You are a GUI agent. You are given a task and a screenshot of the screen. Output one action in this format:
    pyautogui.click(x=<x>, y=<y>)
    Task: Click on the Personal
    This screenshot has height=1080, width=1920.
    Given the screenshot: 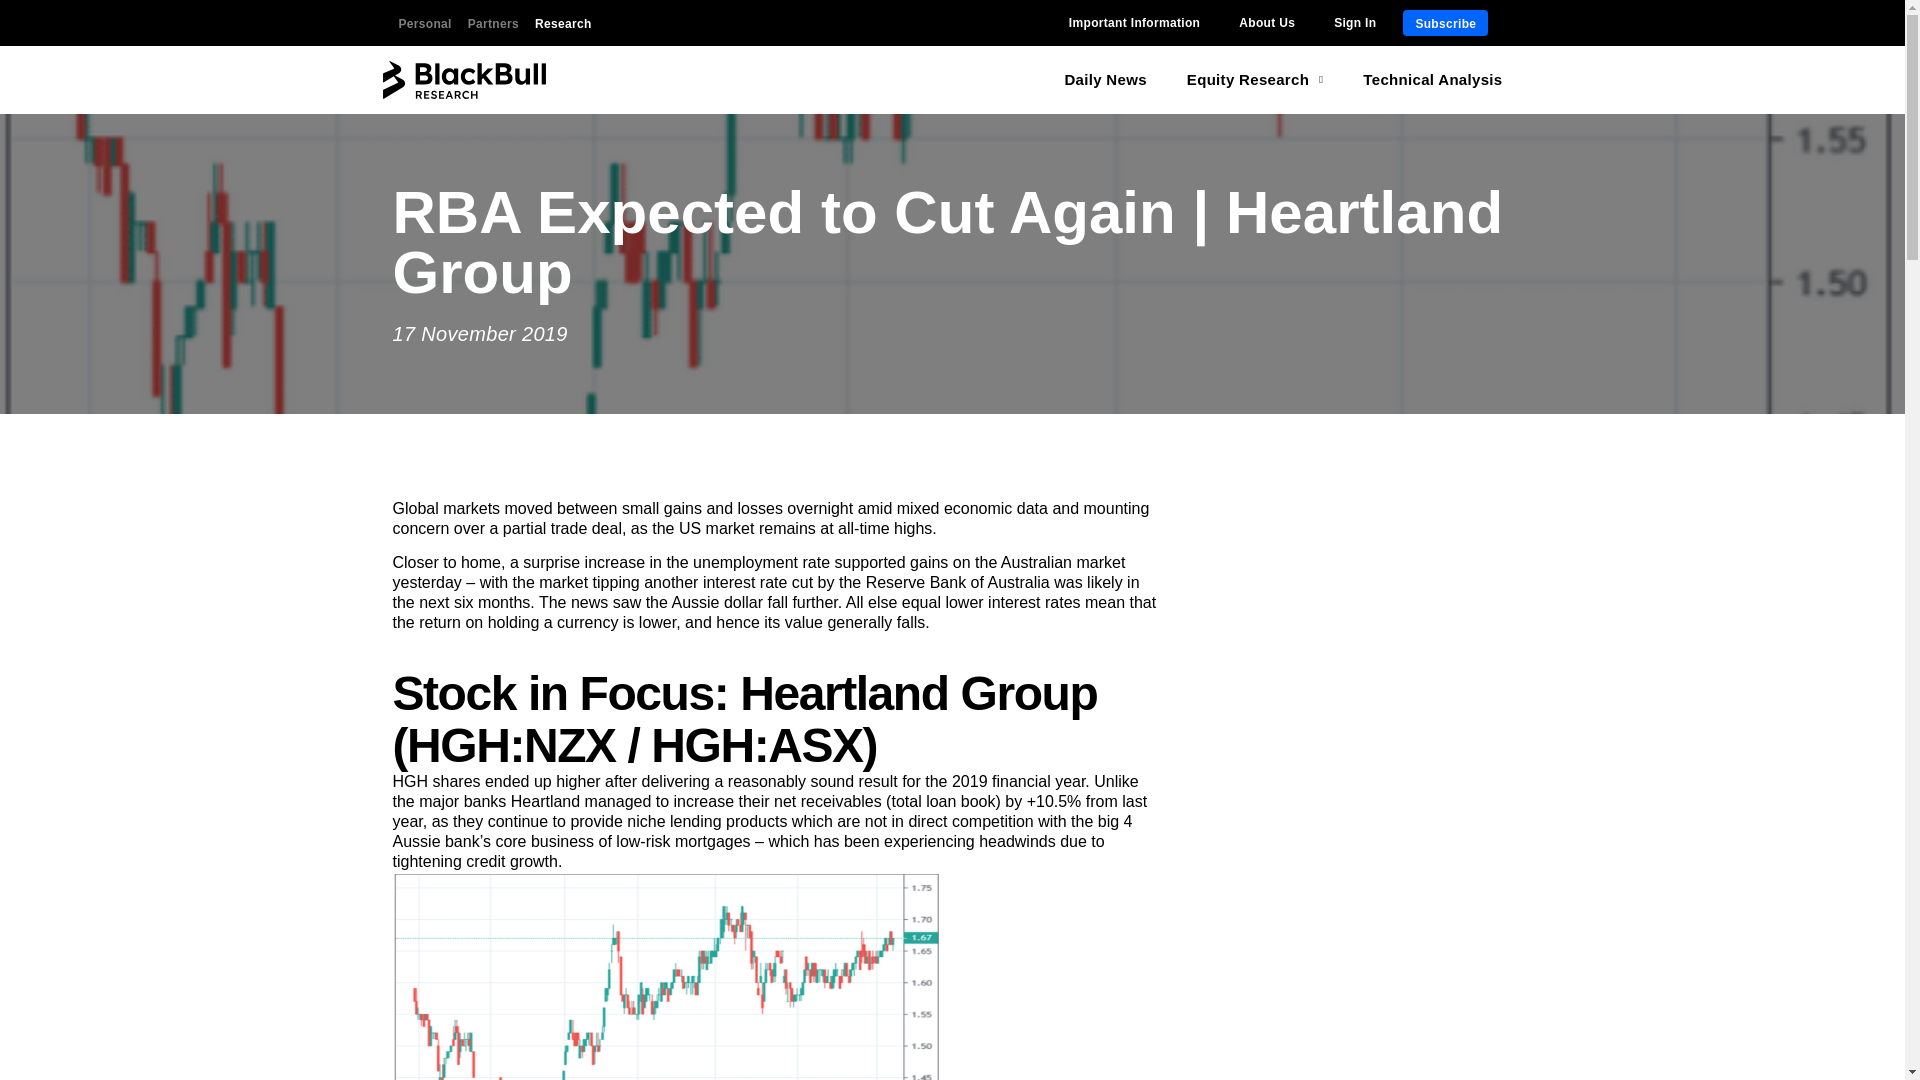 What is the action you would take?
    pyautogui.click(x=424, y=22)
    